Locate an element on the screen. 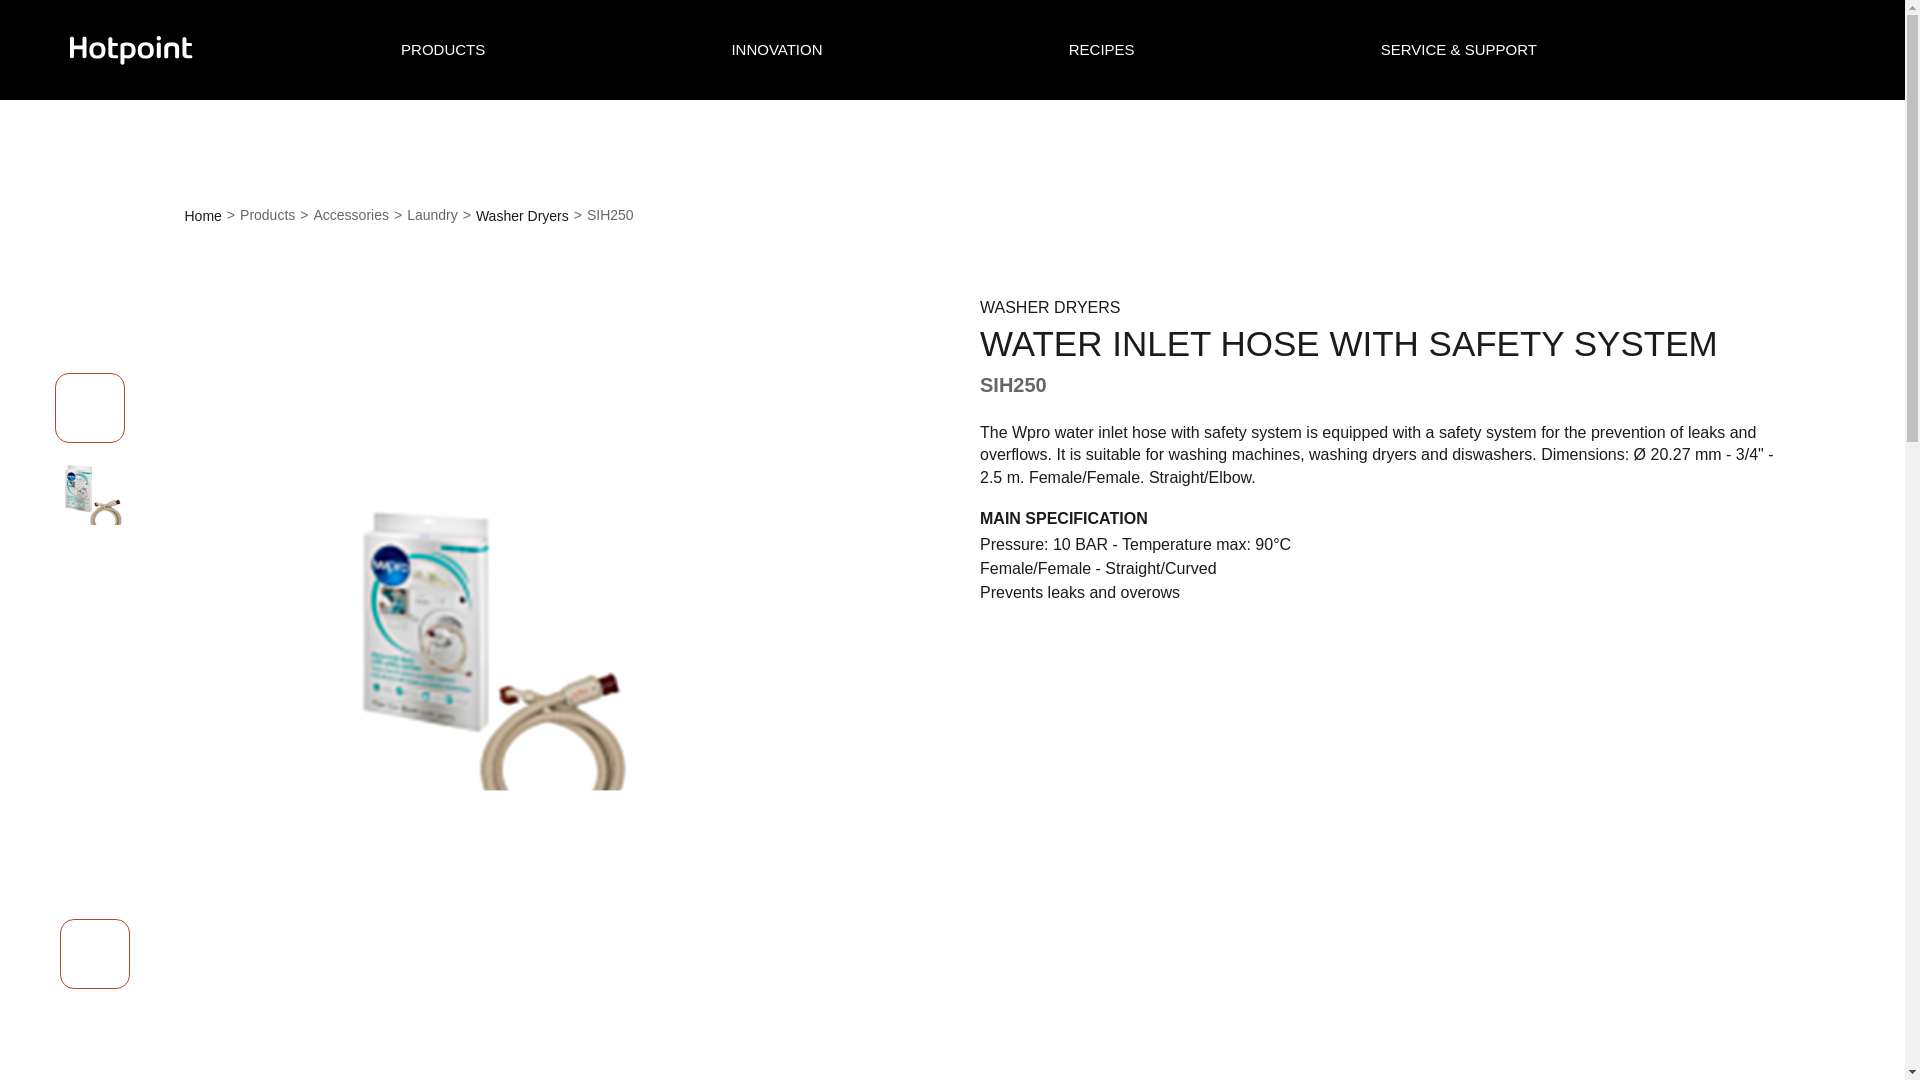  PRODUCTS is located at coordinates (443, 50).